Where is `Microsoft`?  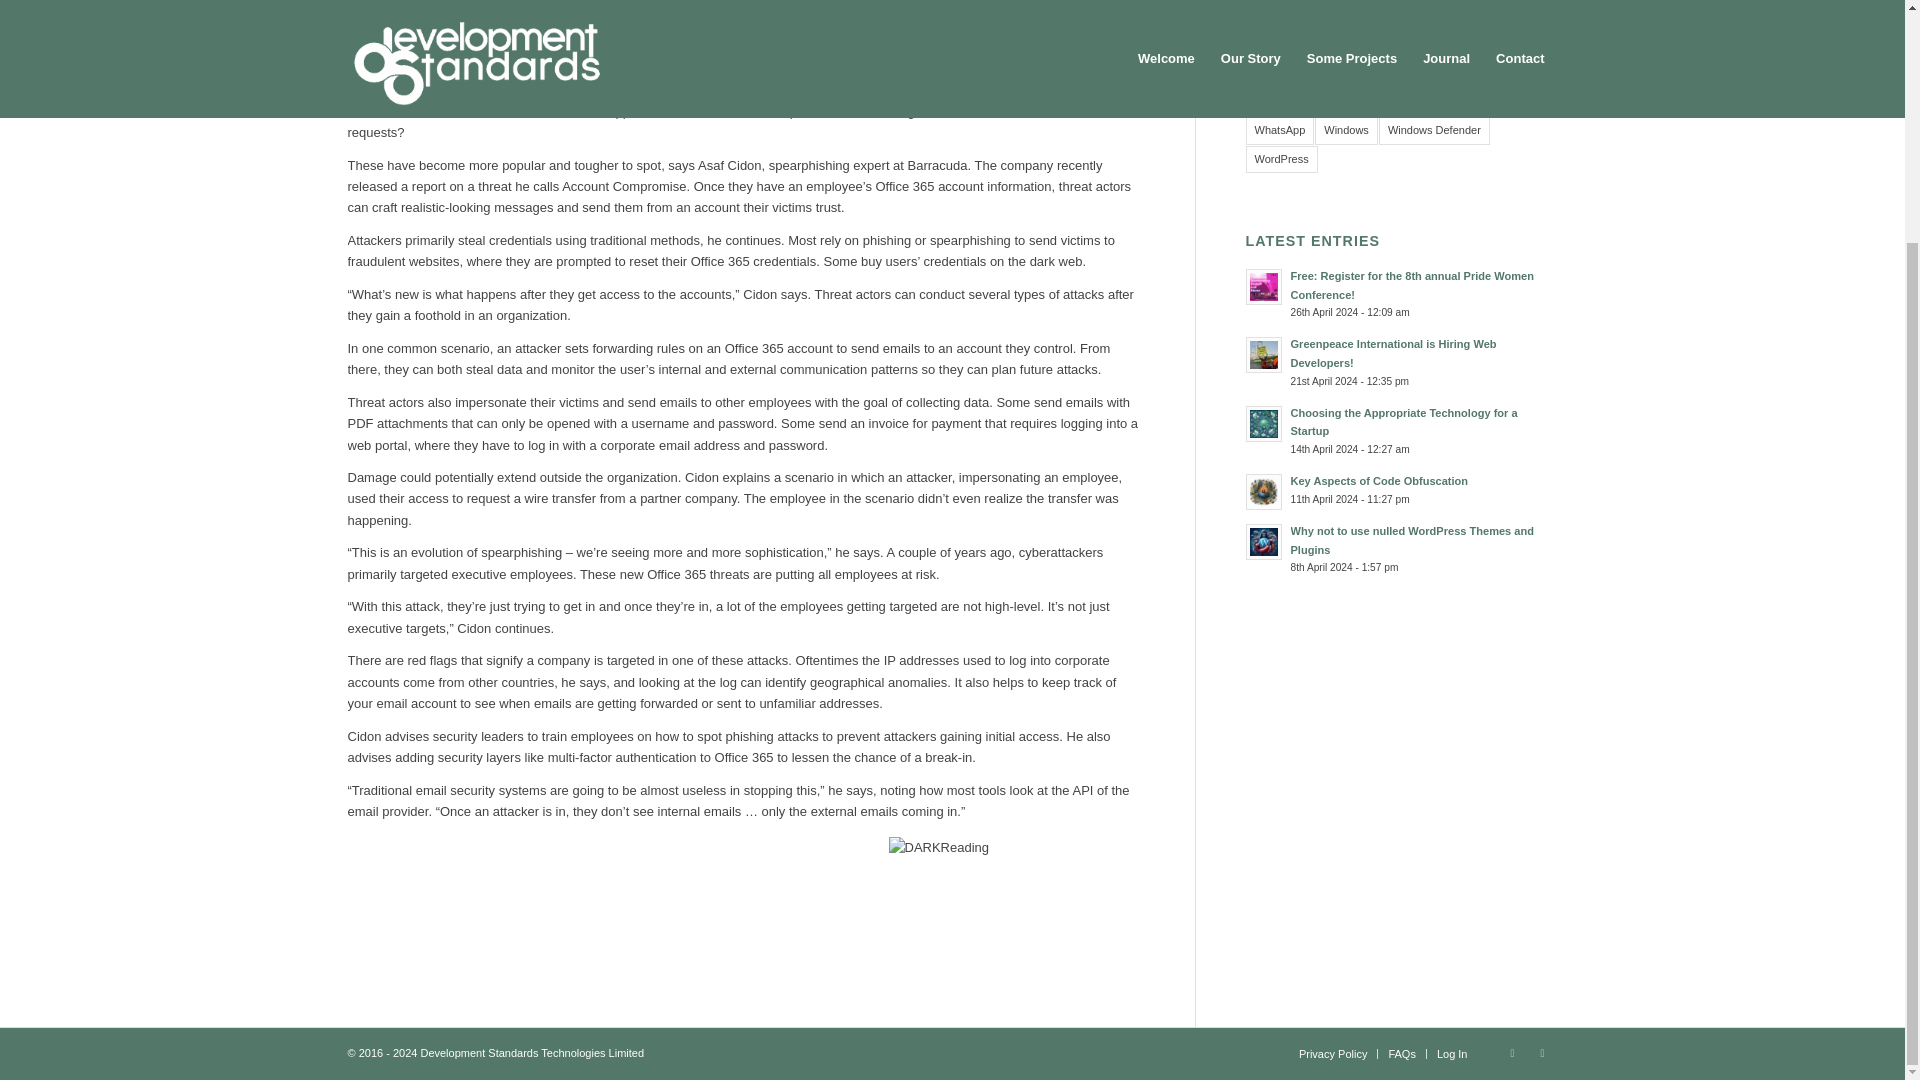
Microsoft is located at coordinates (1377, 16).